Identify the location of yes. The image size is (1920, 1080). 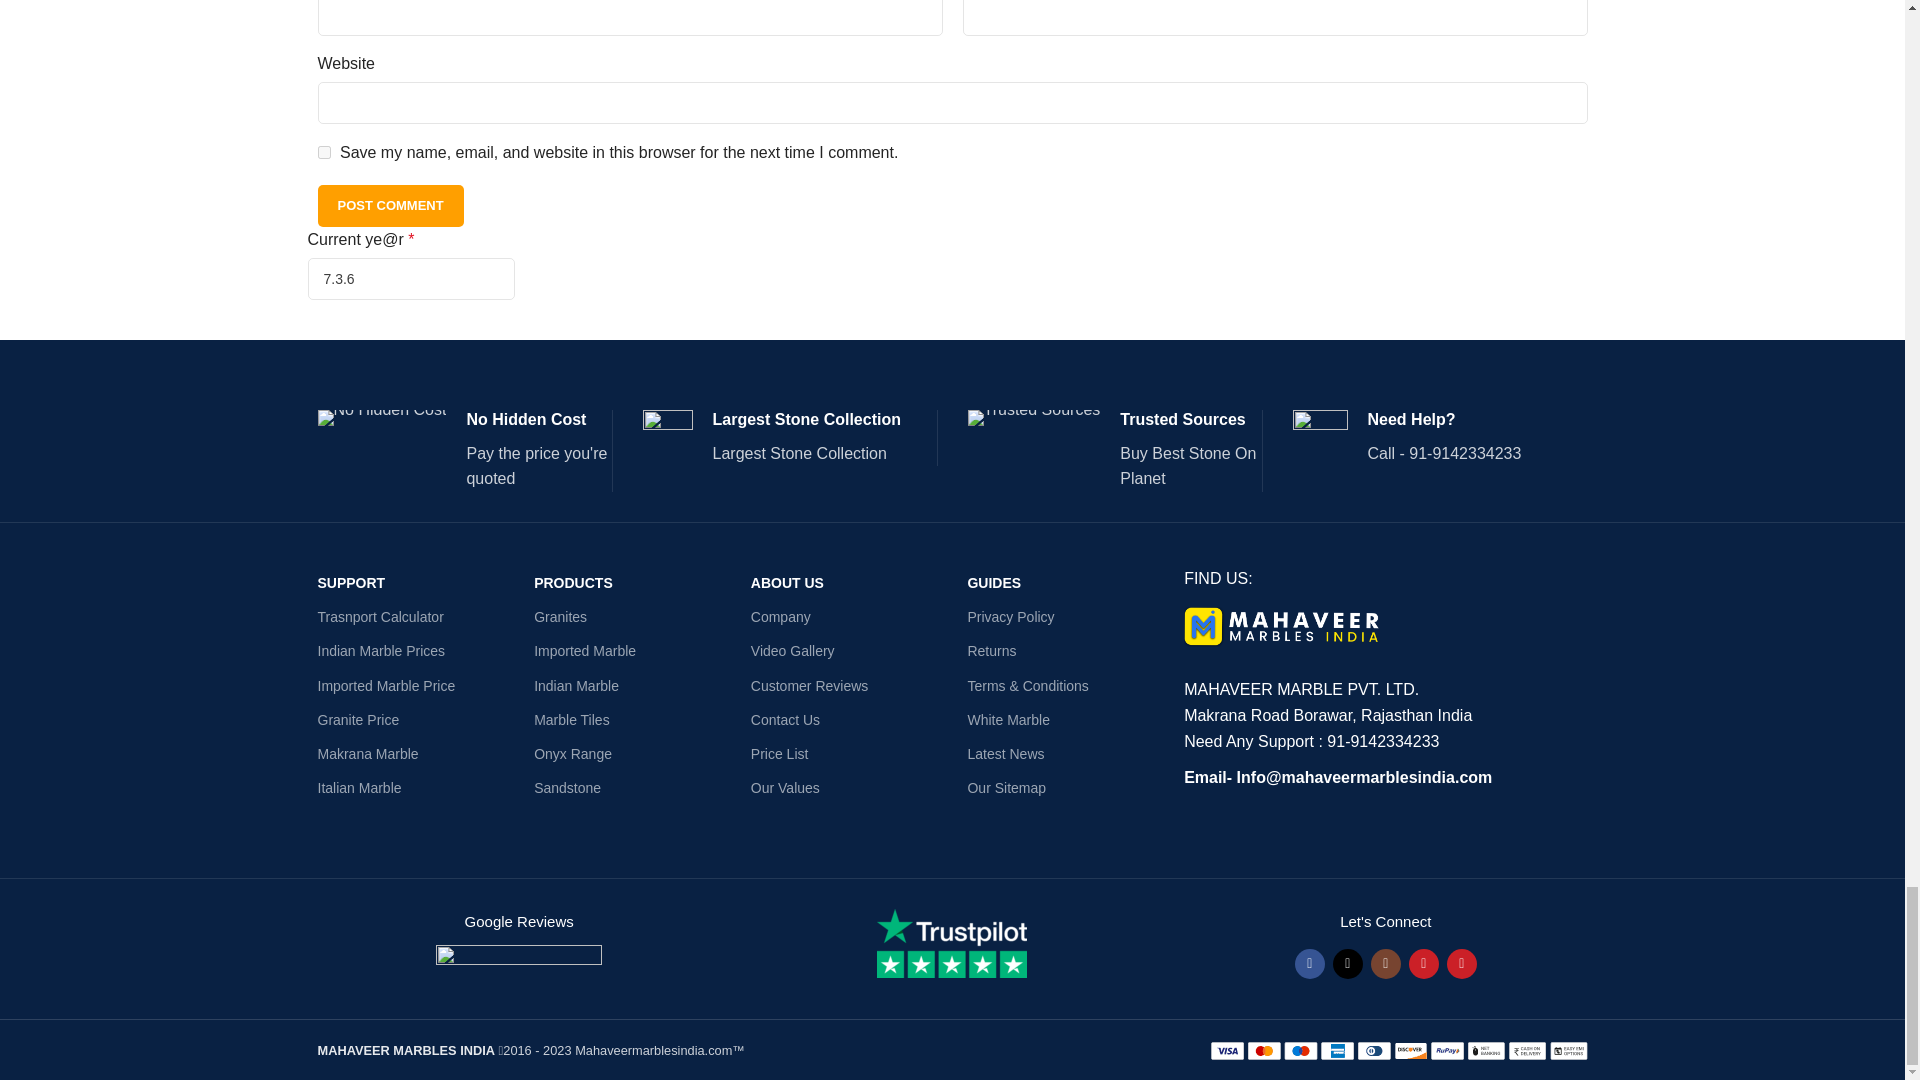
(324, 152).